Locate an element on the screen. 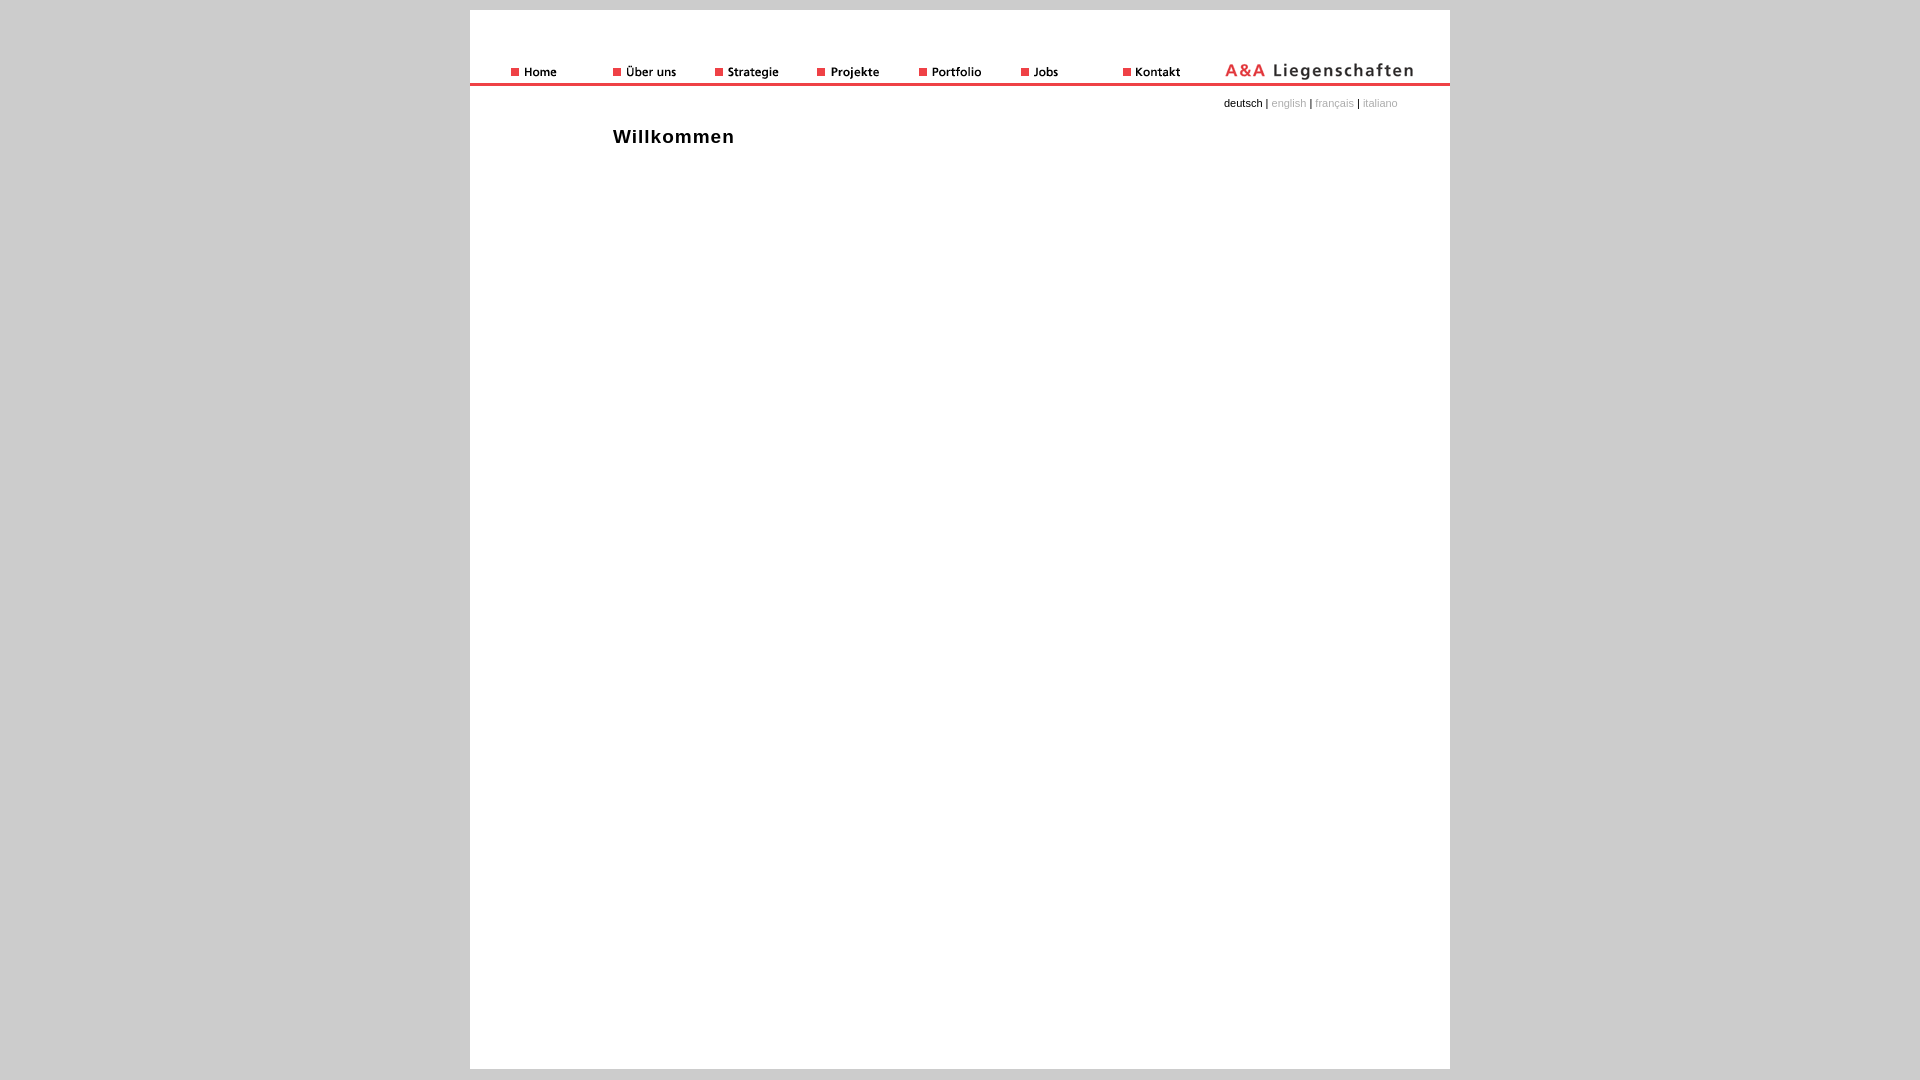 The width and height of the screenshot is (1920, 1080). Portfolio is located at coordinates (970, 73).